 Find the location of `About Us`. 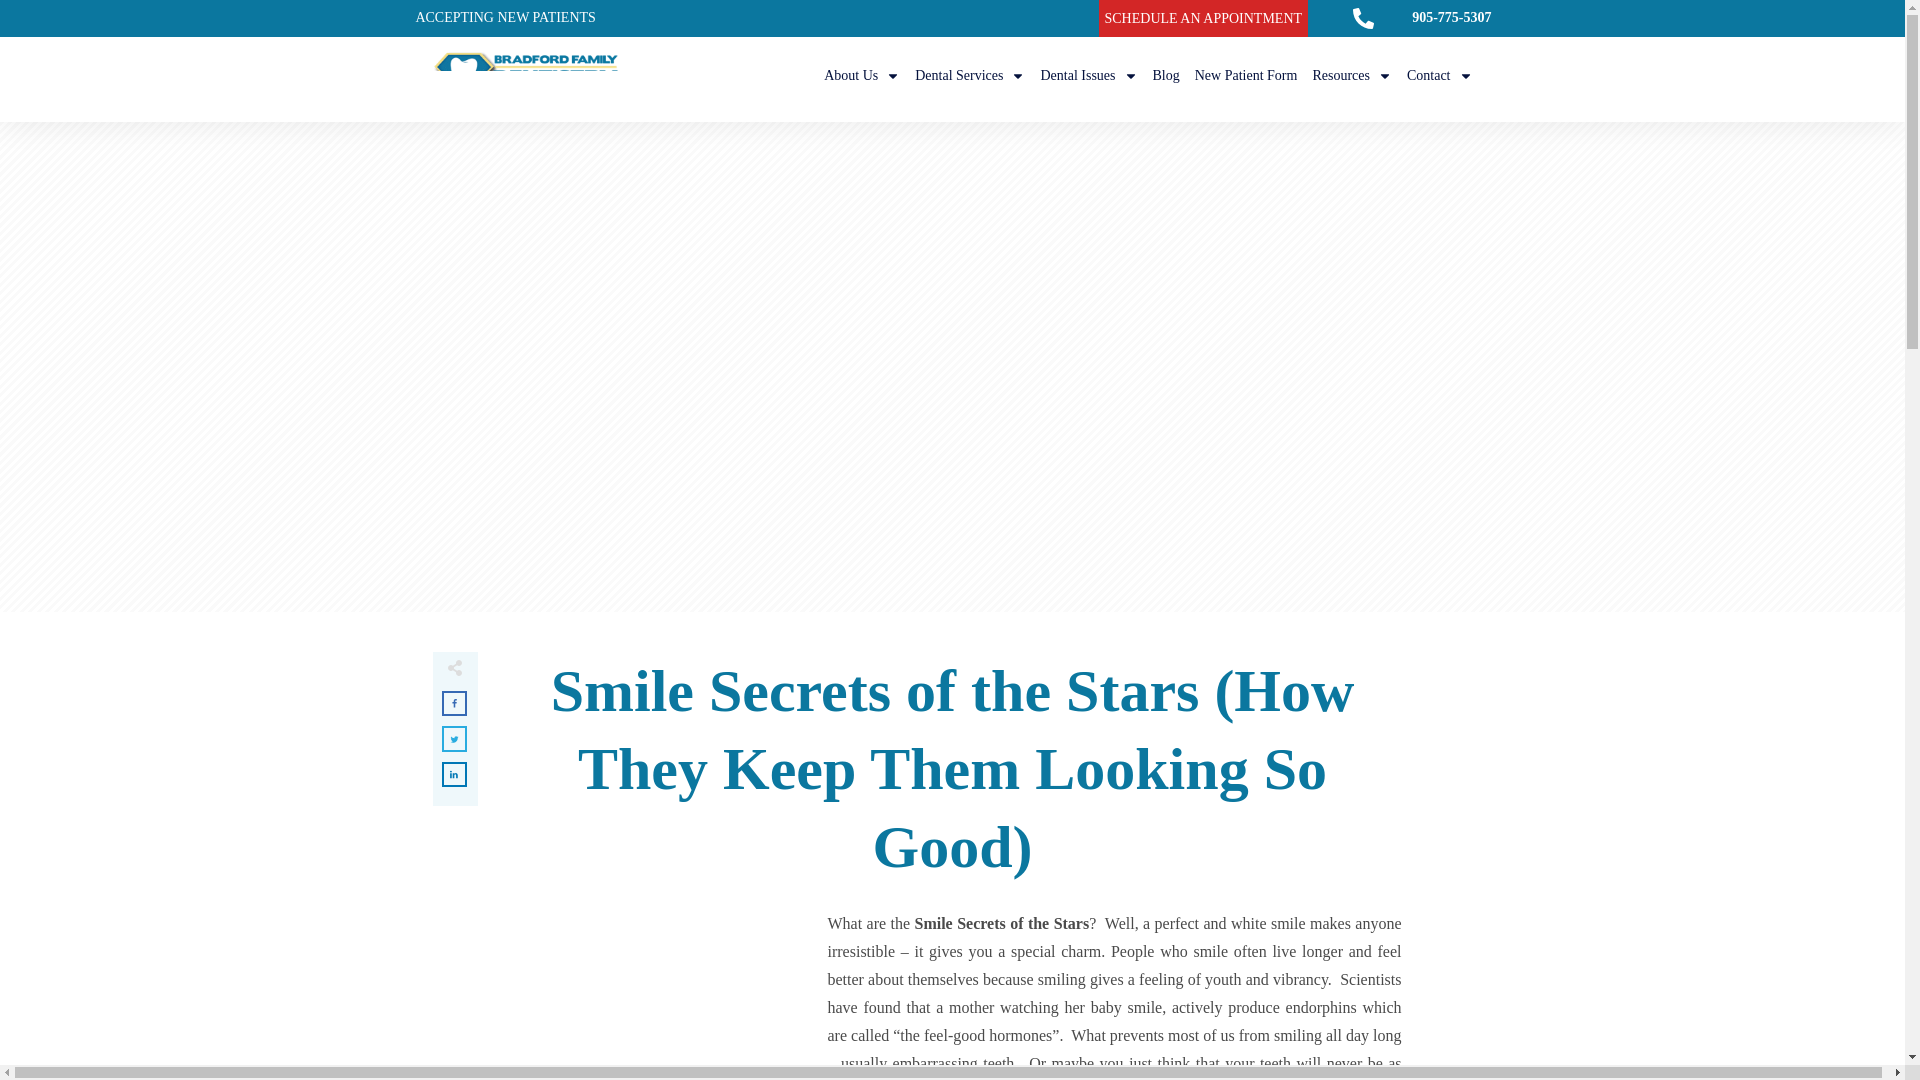

About Us is located at coordinates (862, 75).